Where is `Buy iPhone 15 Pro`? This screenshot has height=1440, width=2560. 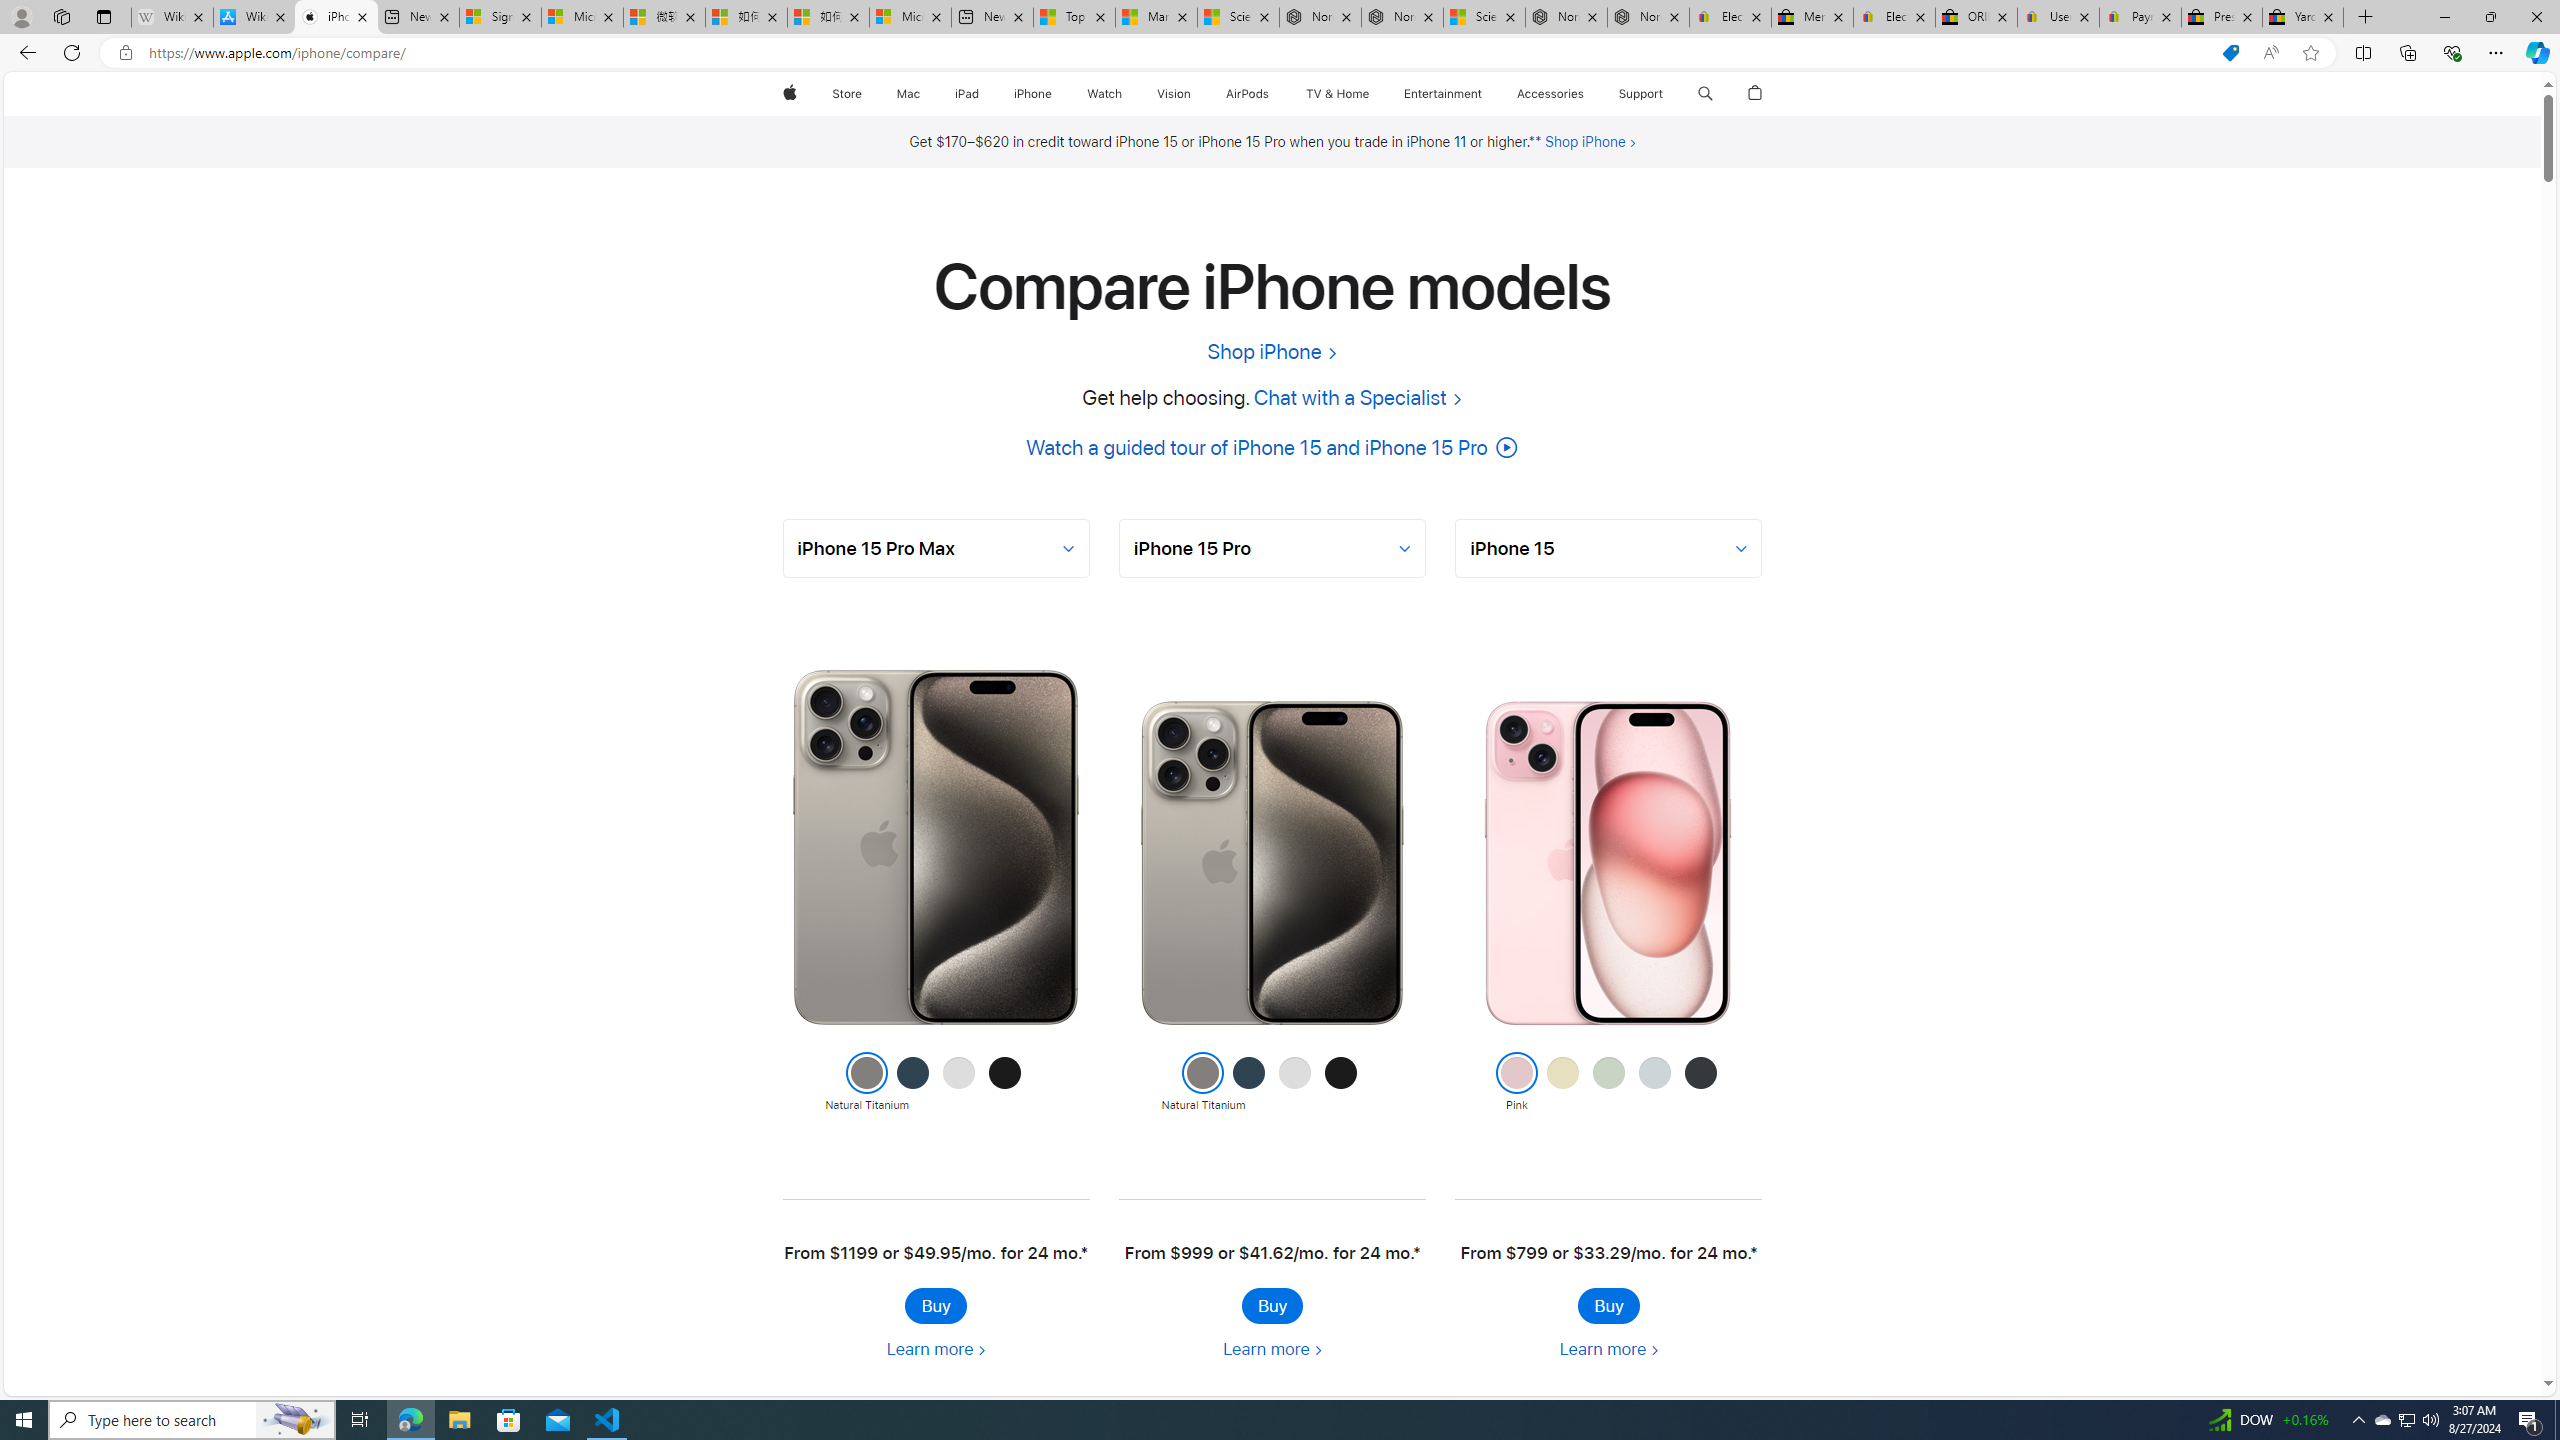
Buy iPhone 15 Pro is located at coordinates (1272, 1305).